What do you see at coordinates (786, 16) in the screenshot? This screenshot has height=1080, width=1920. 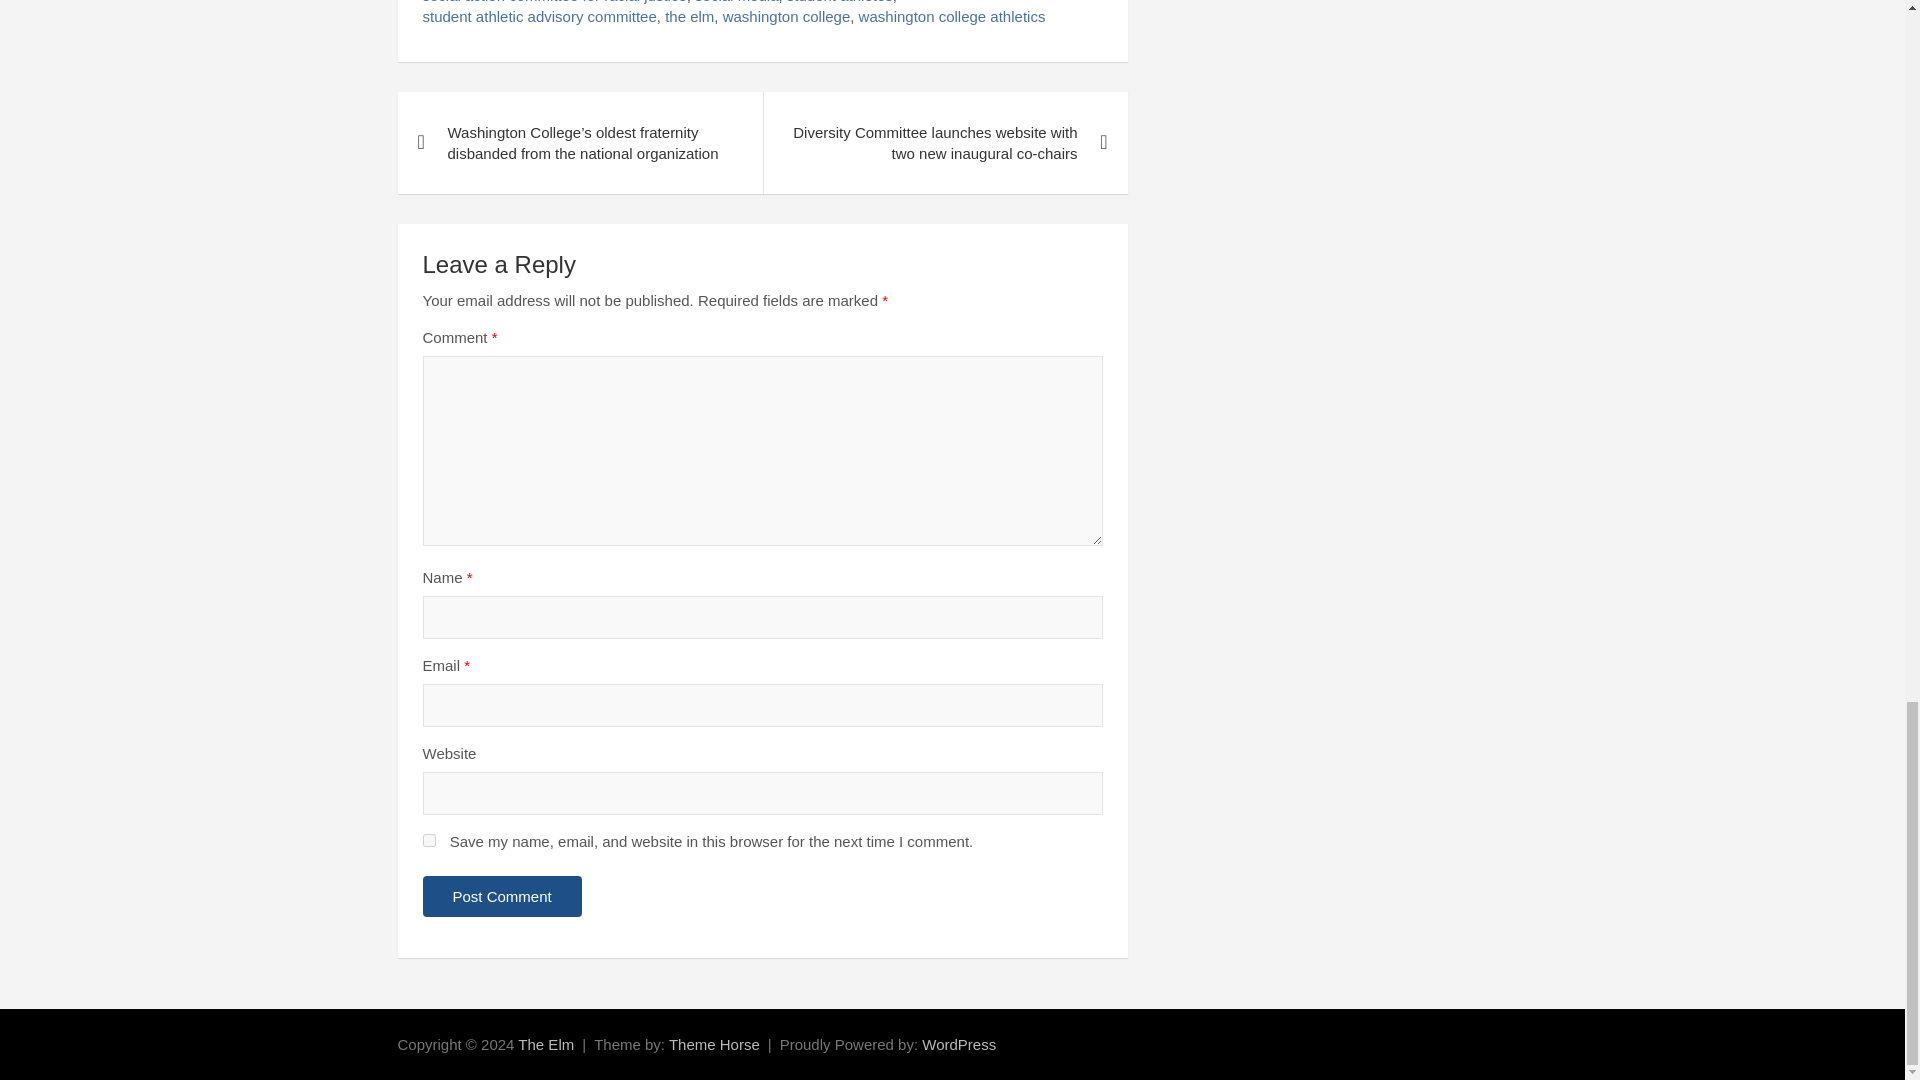 I see `washington college` at bounding box center [786, 16].